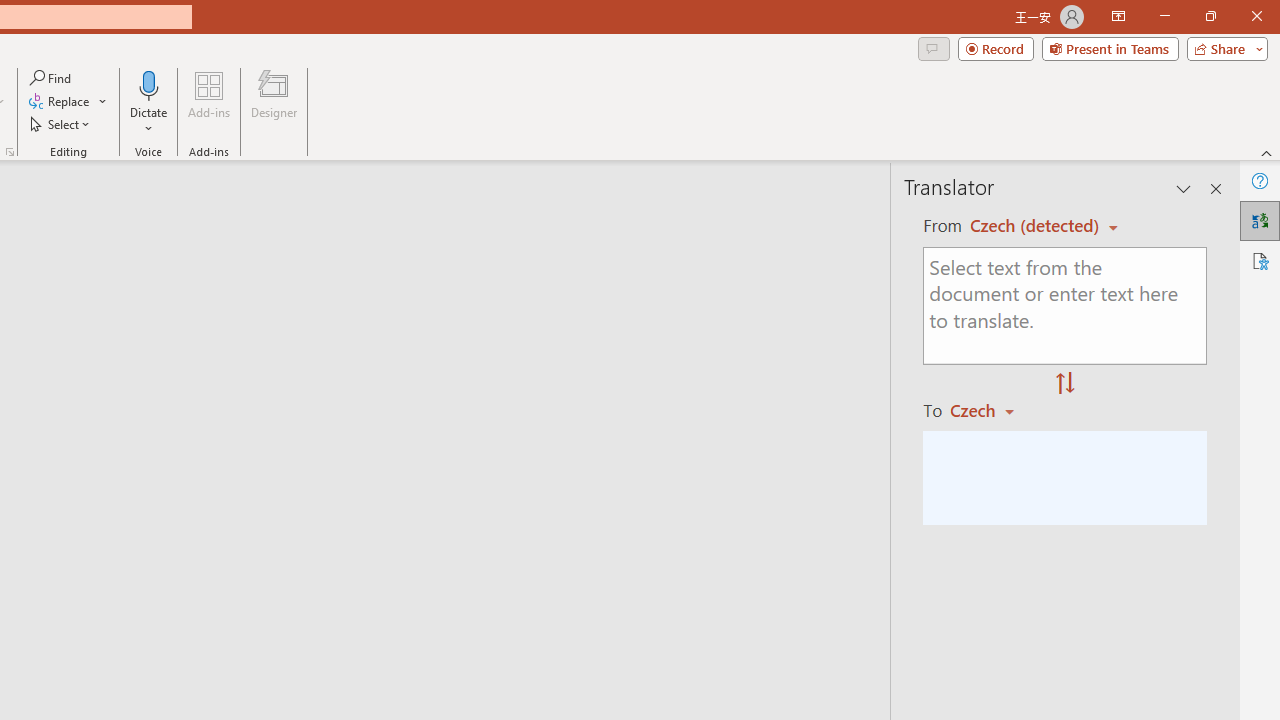  What do you see at coordinates (1037, 226) in the screenshot?
I see `Czech (detected)` at bounding box center [1037, 226].